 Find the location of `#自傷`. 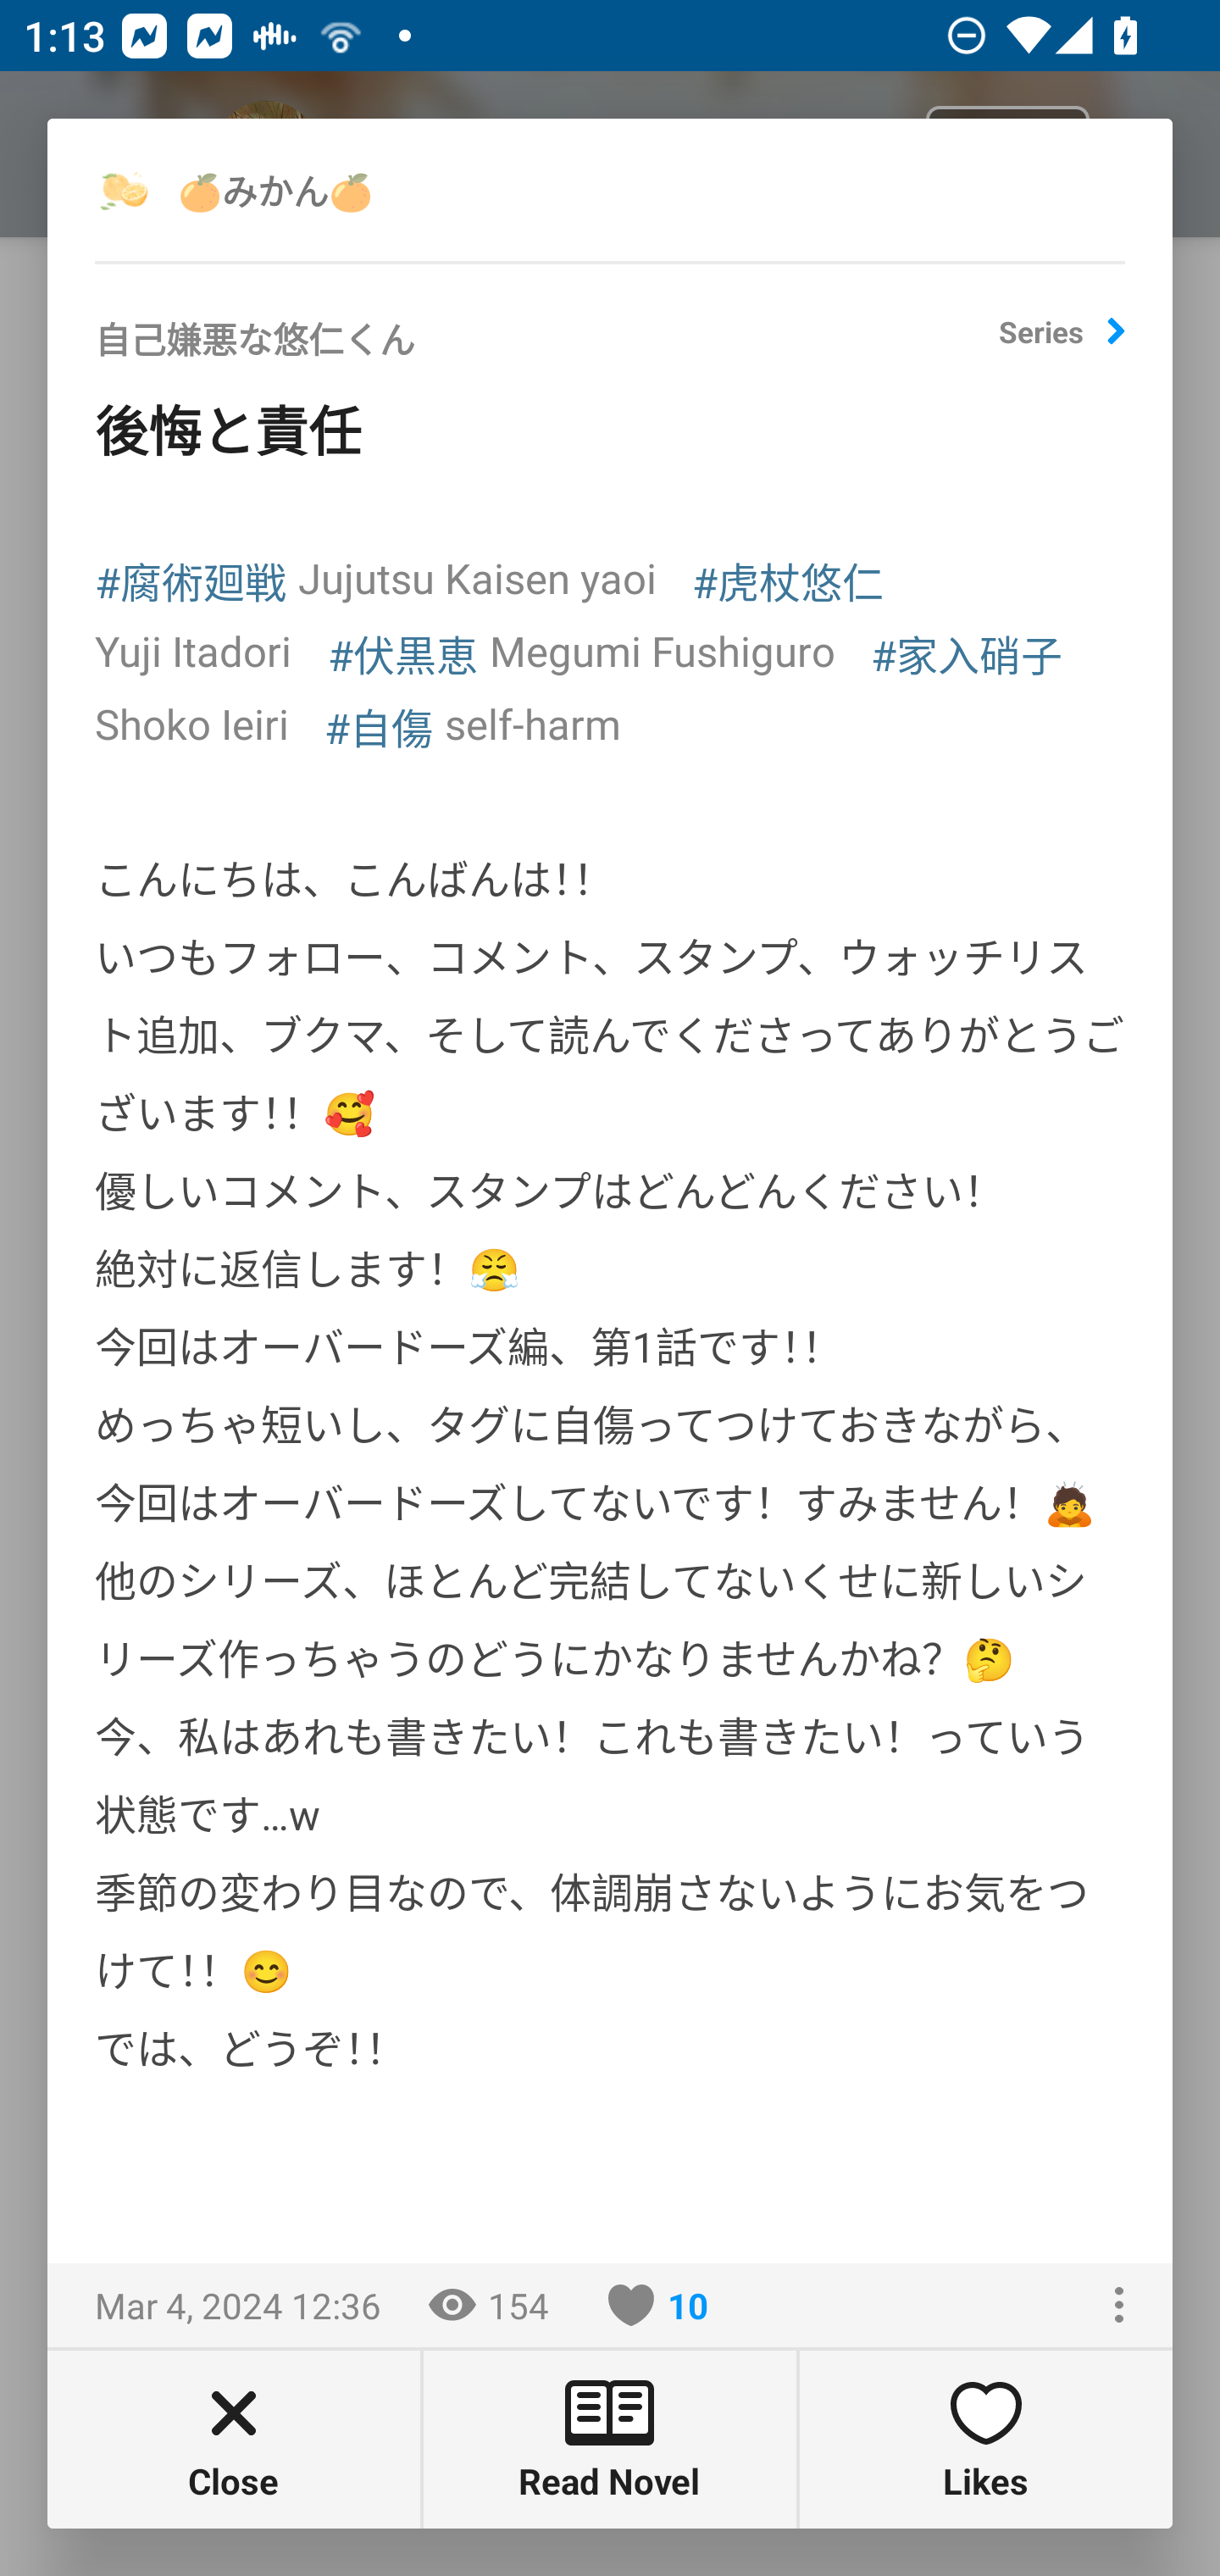

#自傷 is located at coordinates (379, 725).